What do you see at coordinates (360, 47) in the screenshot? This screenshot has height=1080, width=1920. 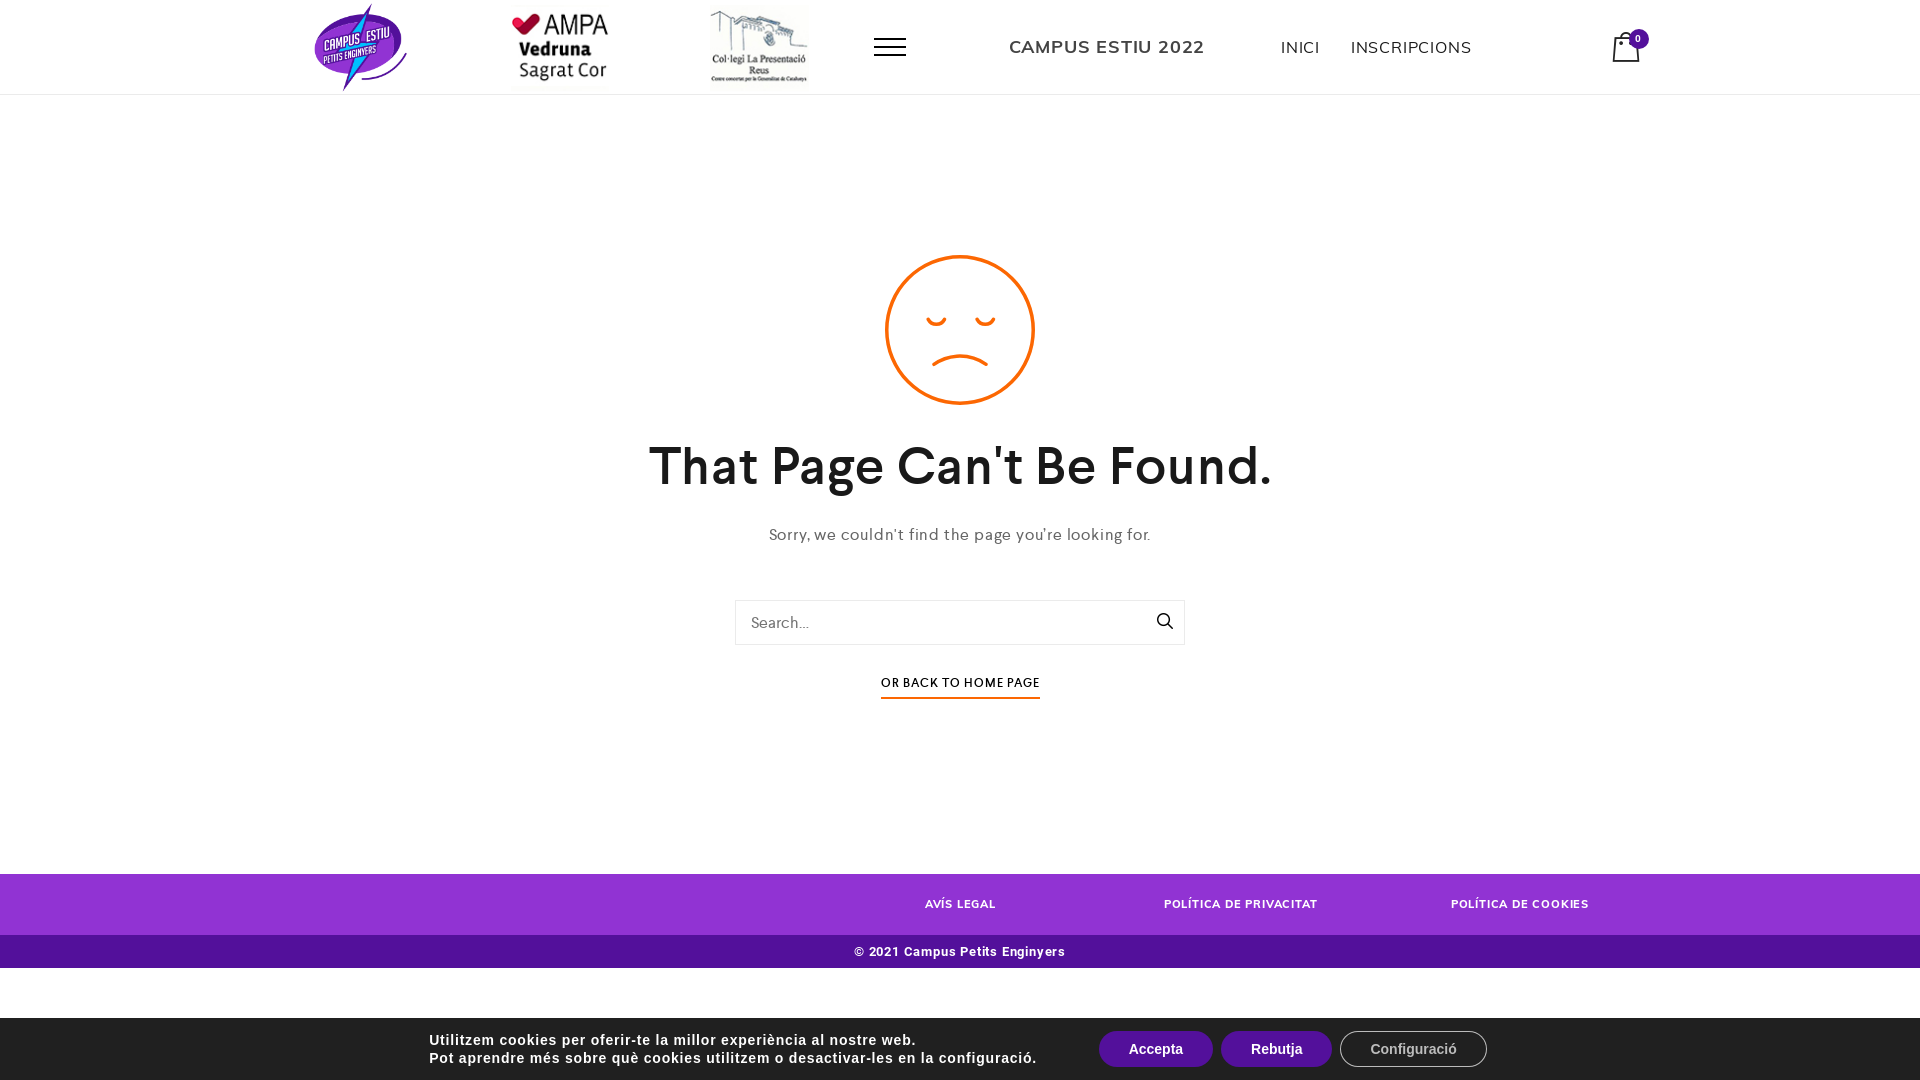 I see `Petits Enginyers` at bounding box center [360, 47].